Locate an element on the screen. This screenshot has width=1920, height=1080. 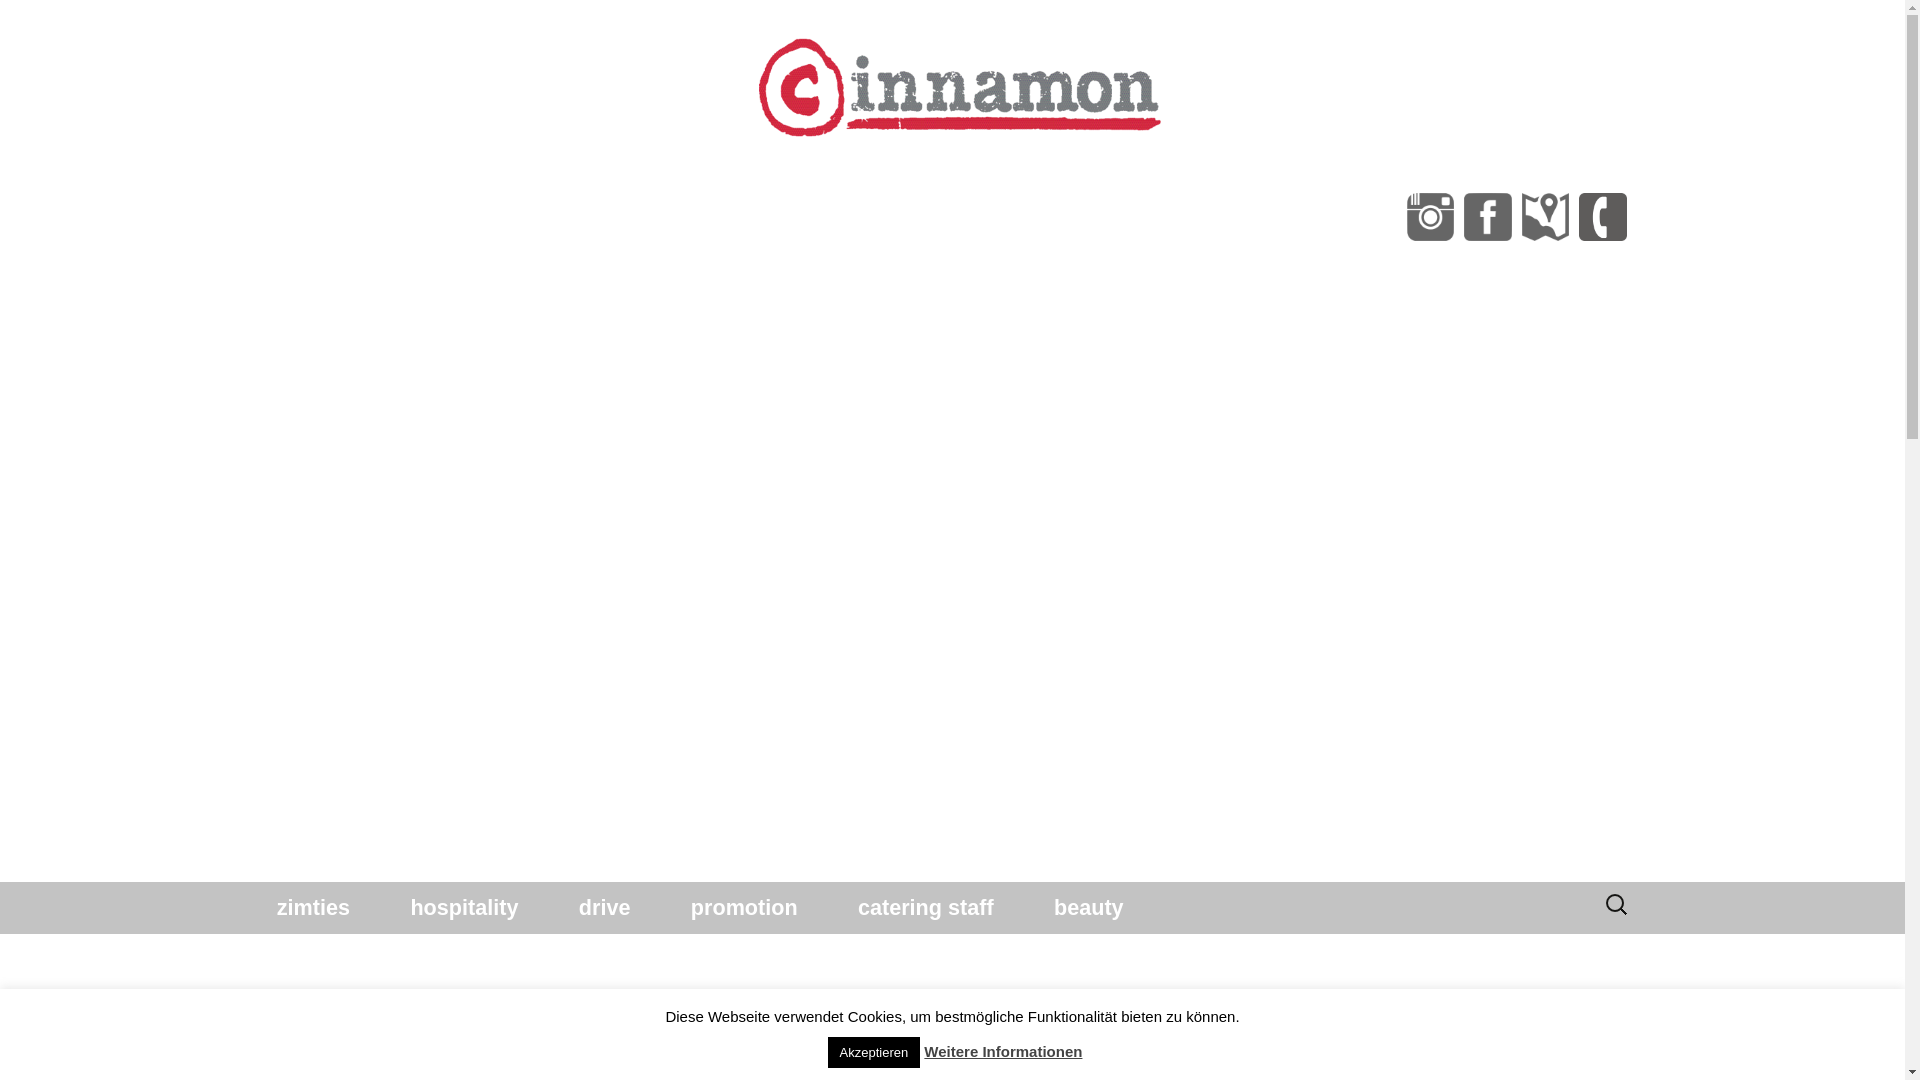
cinnamon Gmbh in Google Maps is located at coordinates (1546, 217).